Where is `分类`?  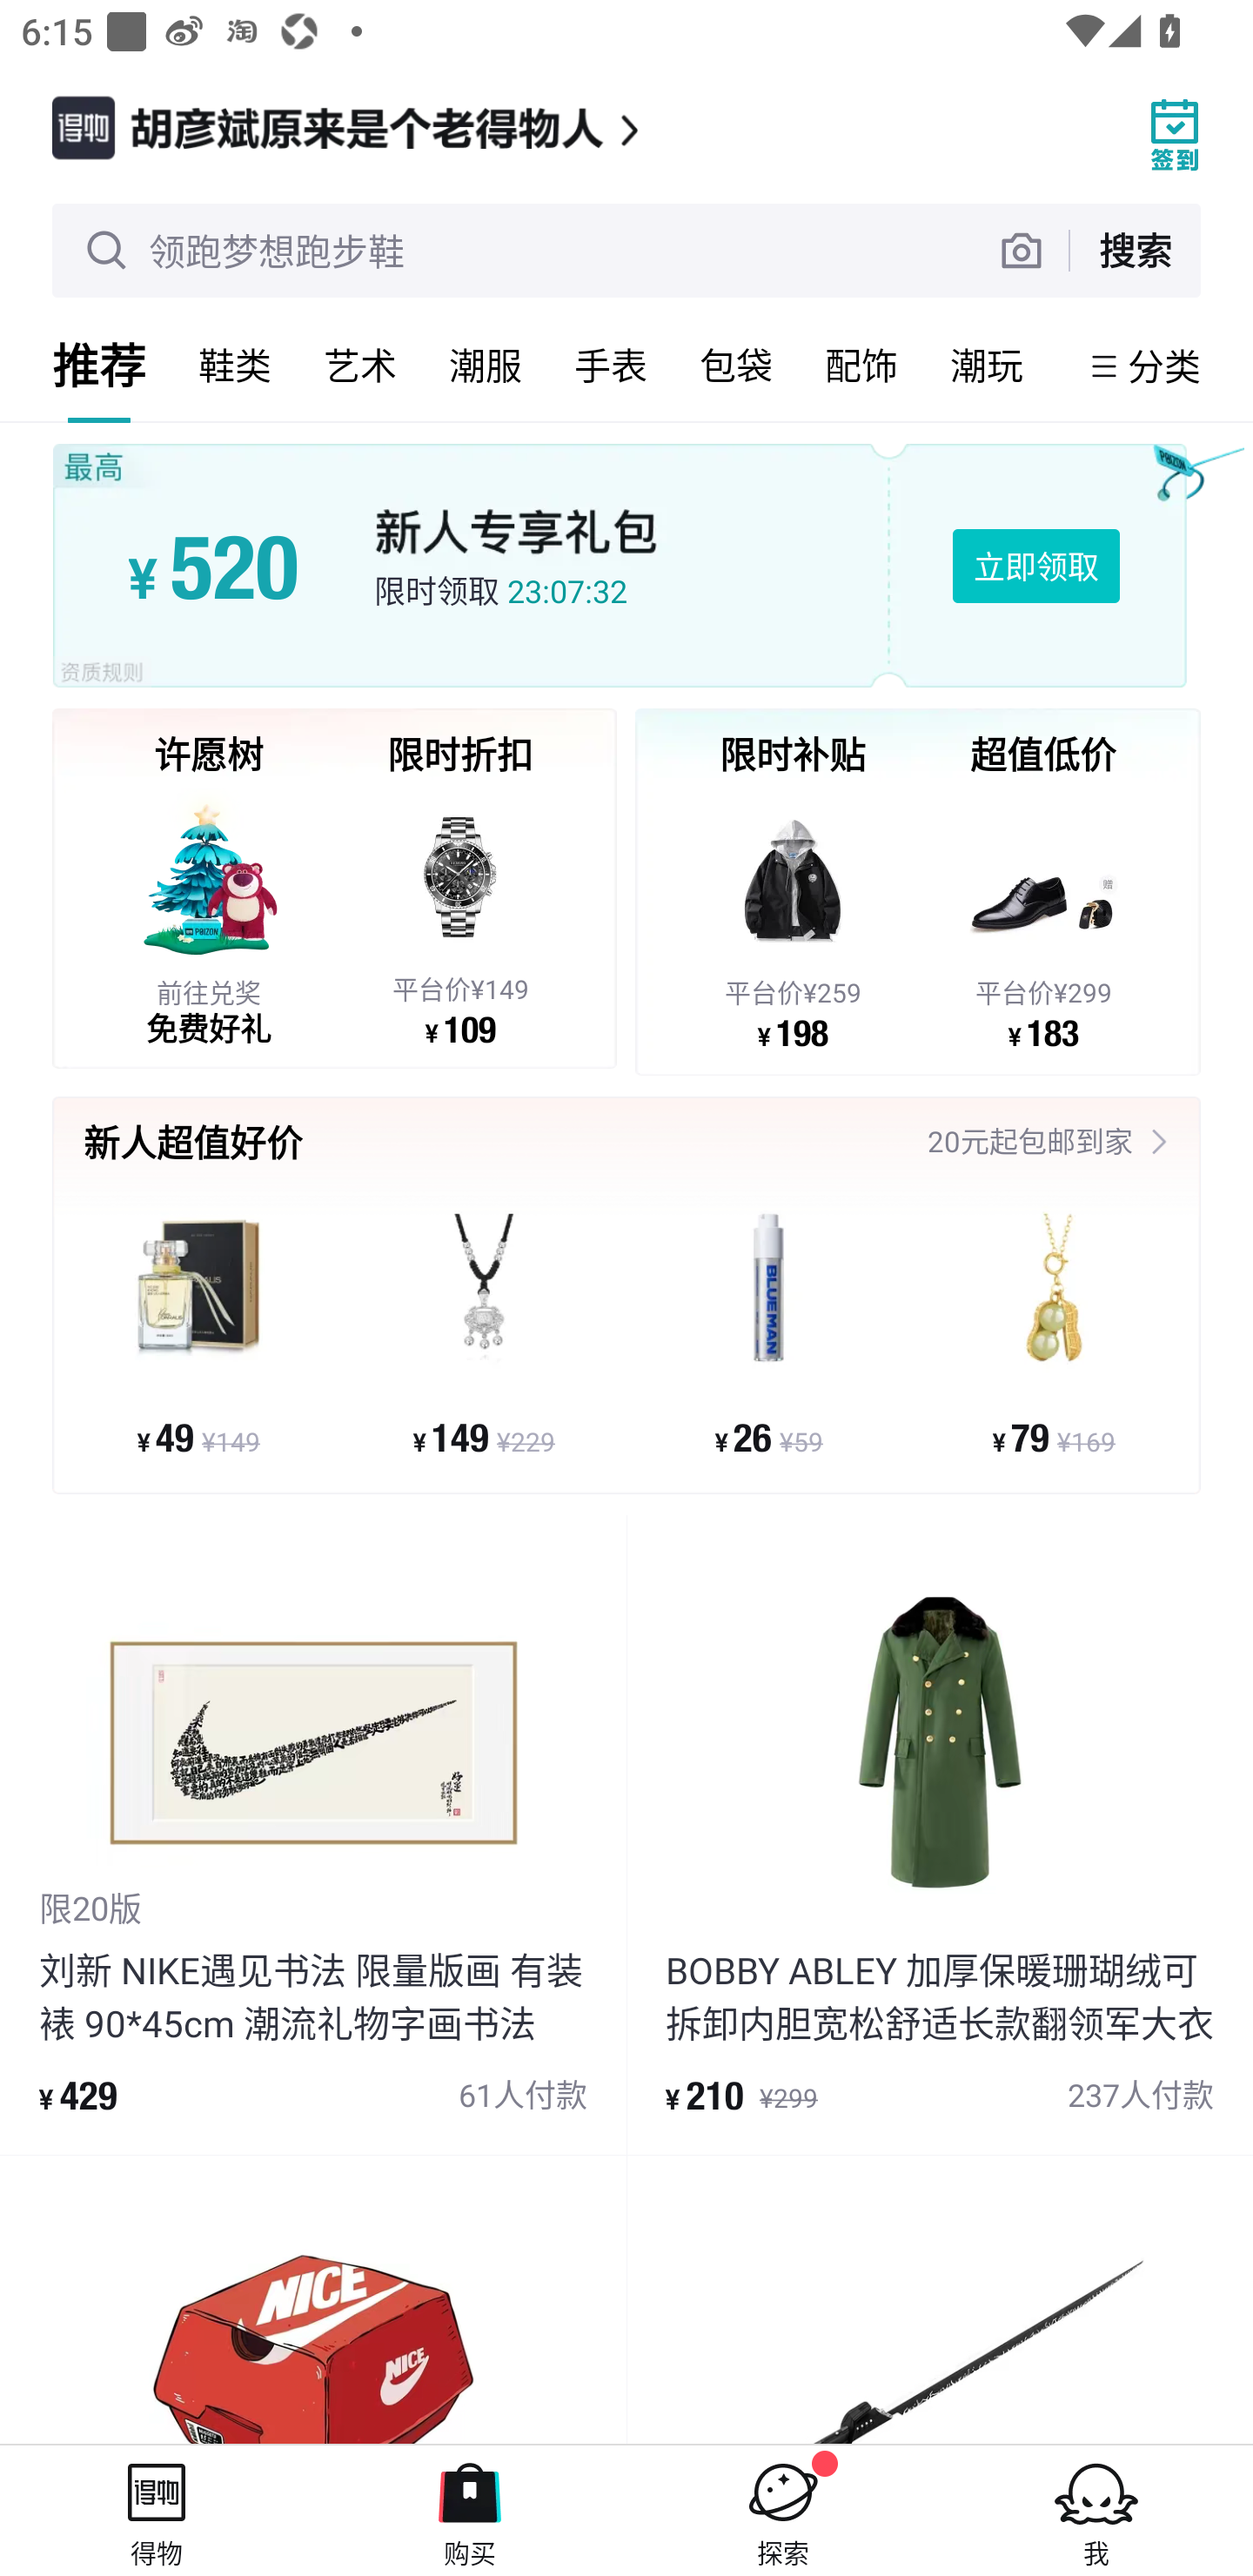
分类 is located at coordinates (1164, 366).